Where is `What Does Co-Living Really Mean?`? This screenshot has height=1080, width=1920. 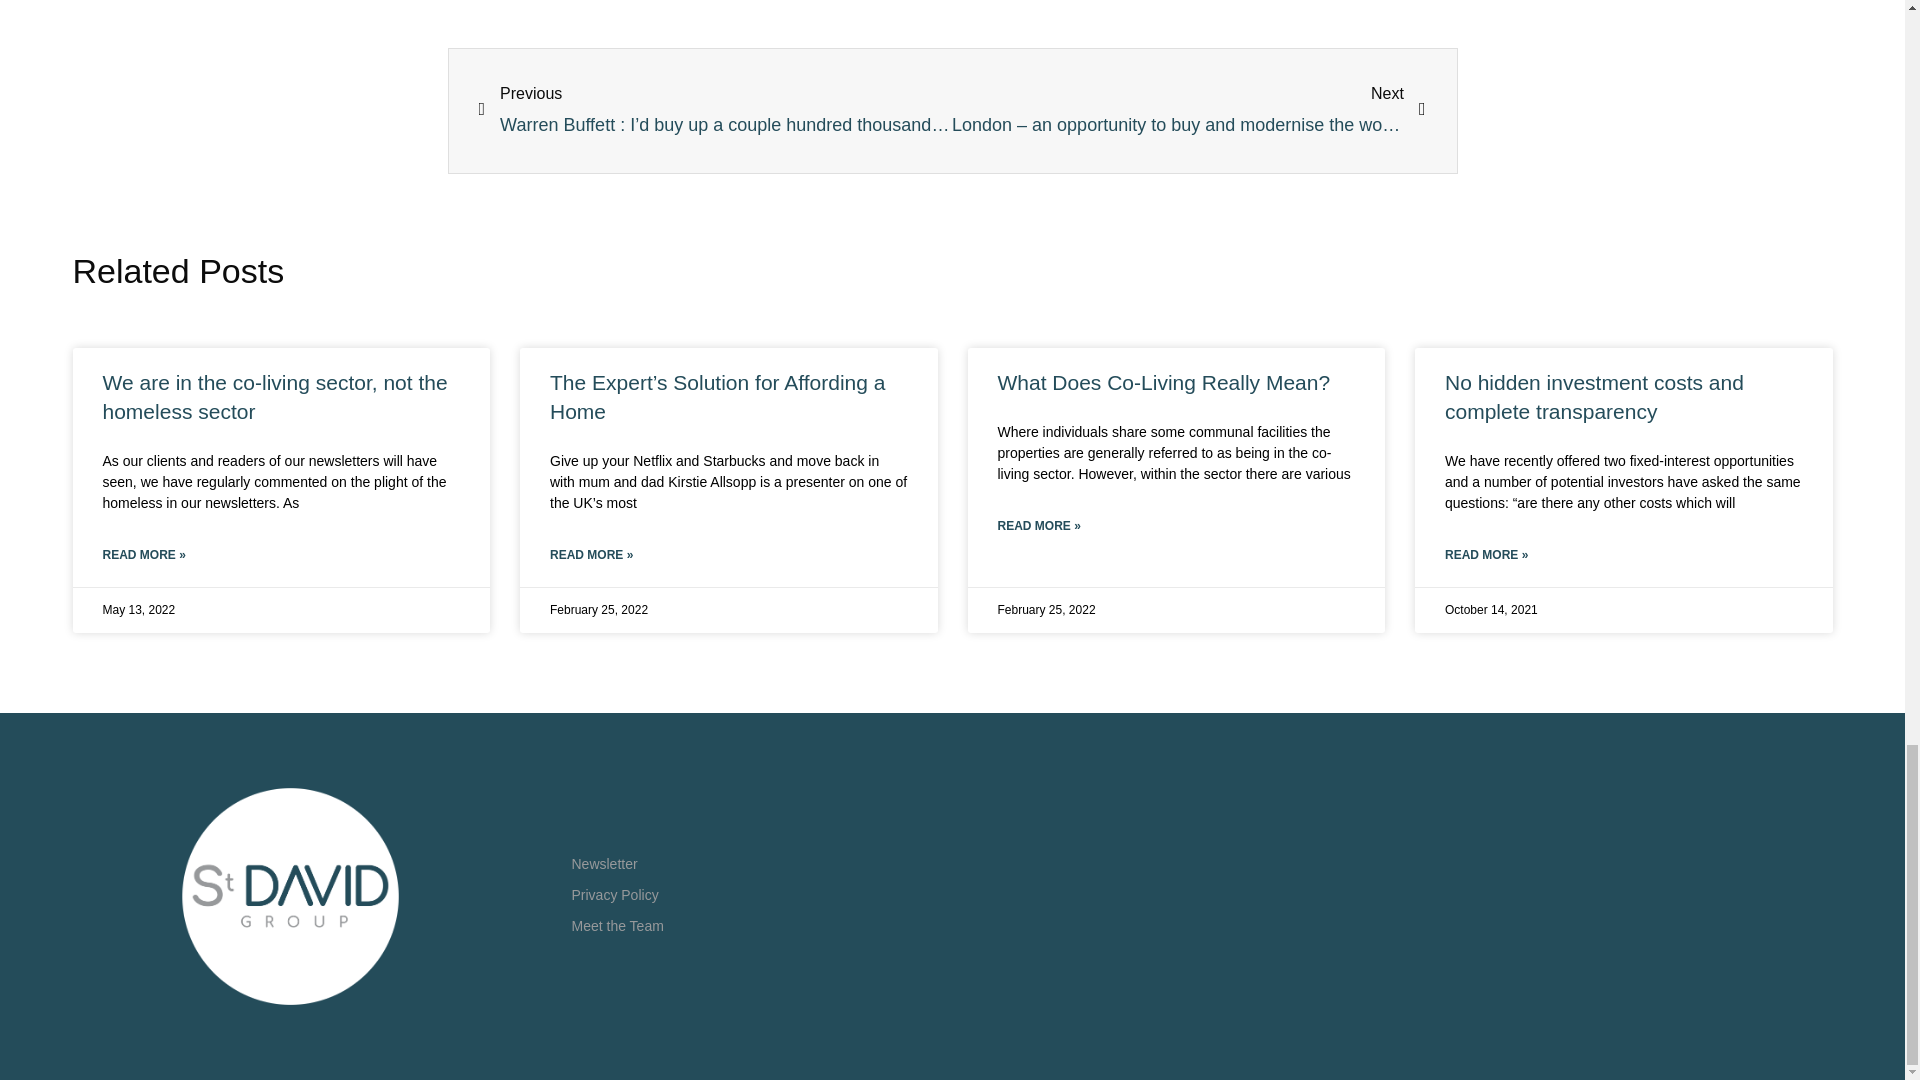
What Does Co-Living Really Mean? is located at coordinates (1164, 382).